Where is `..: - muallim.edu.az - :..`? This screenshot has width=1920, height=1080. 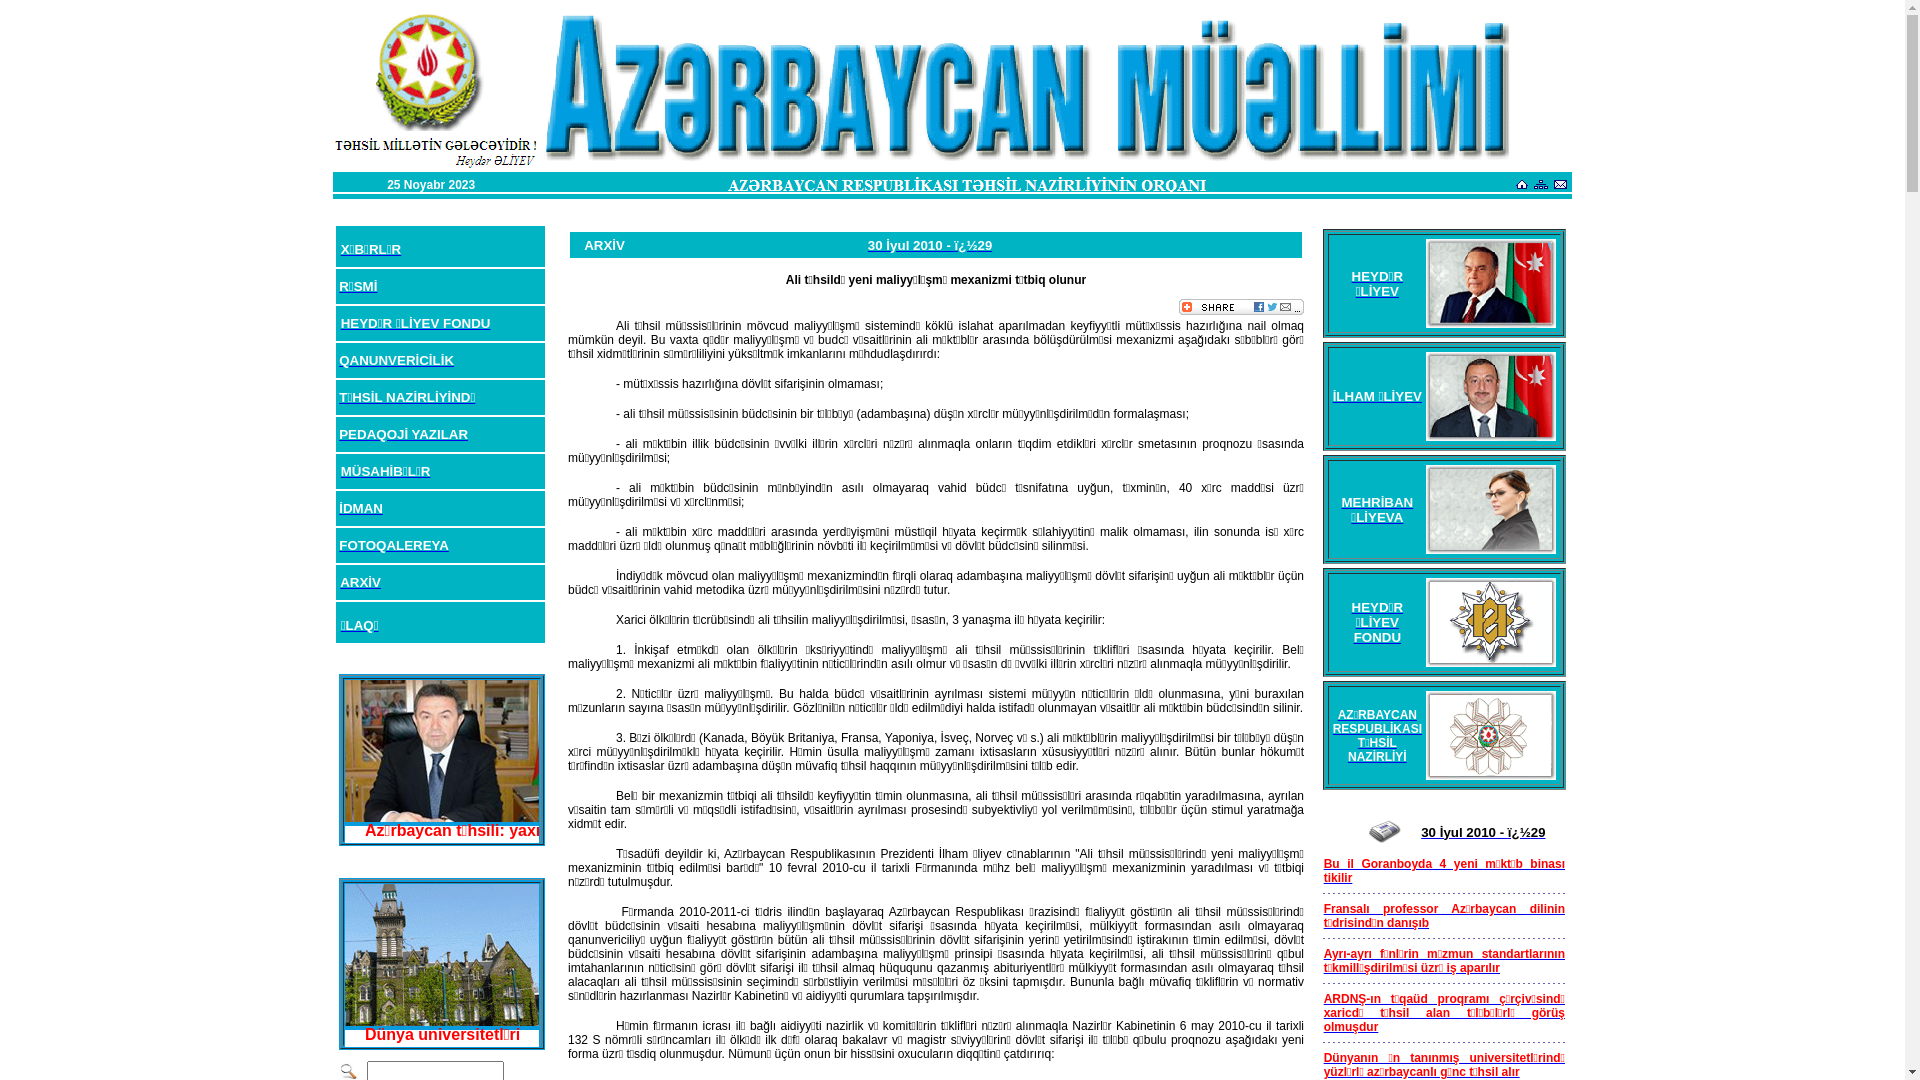
..: - muallim.edu.az - :.. is located at coordinates (444, 646).